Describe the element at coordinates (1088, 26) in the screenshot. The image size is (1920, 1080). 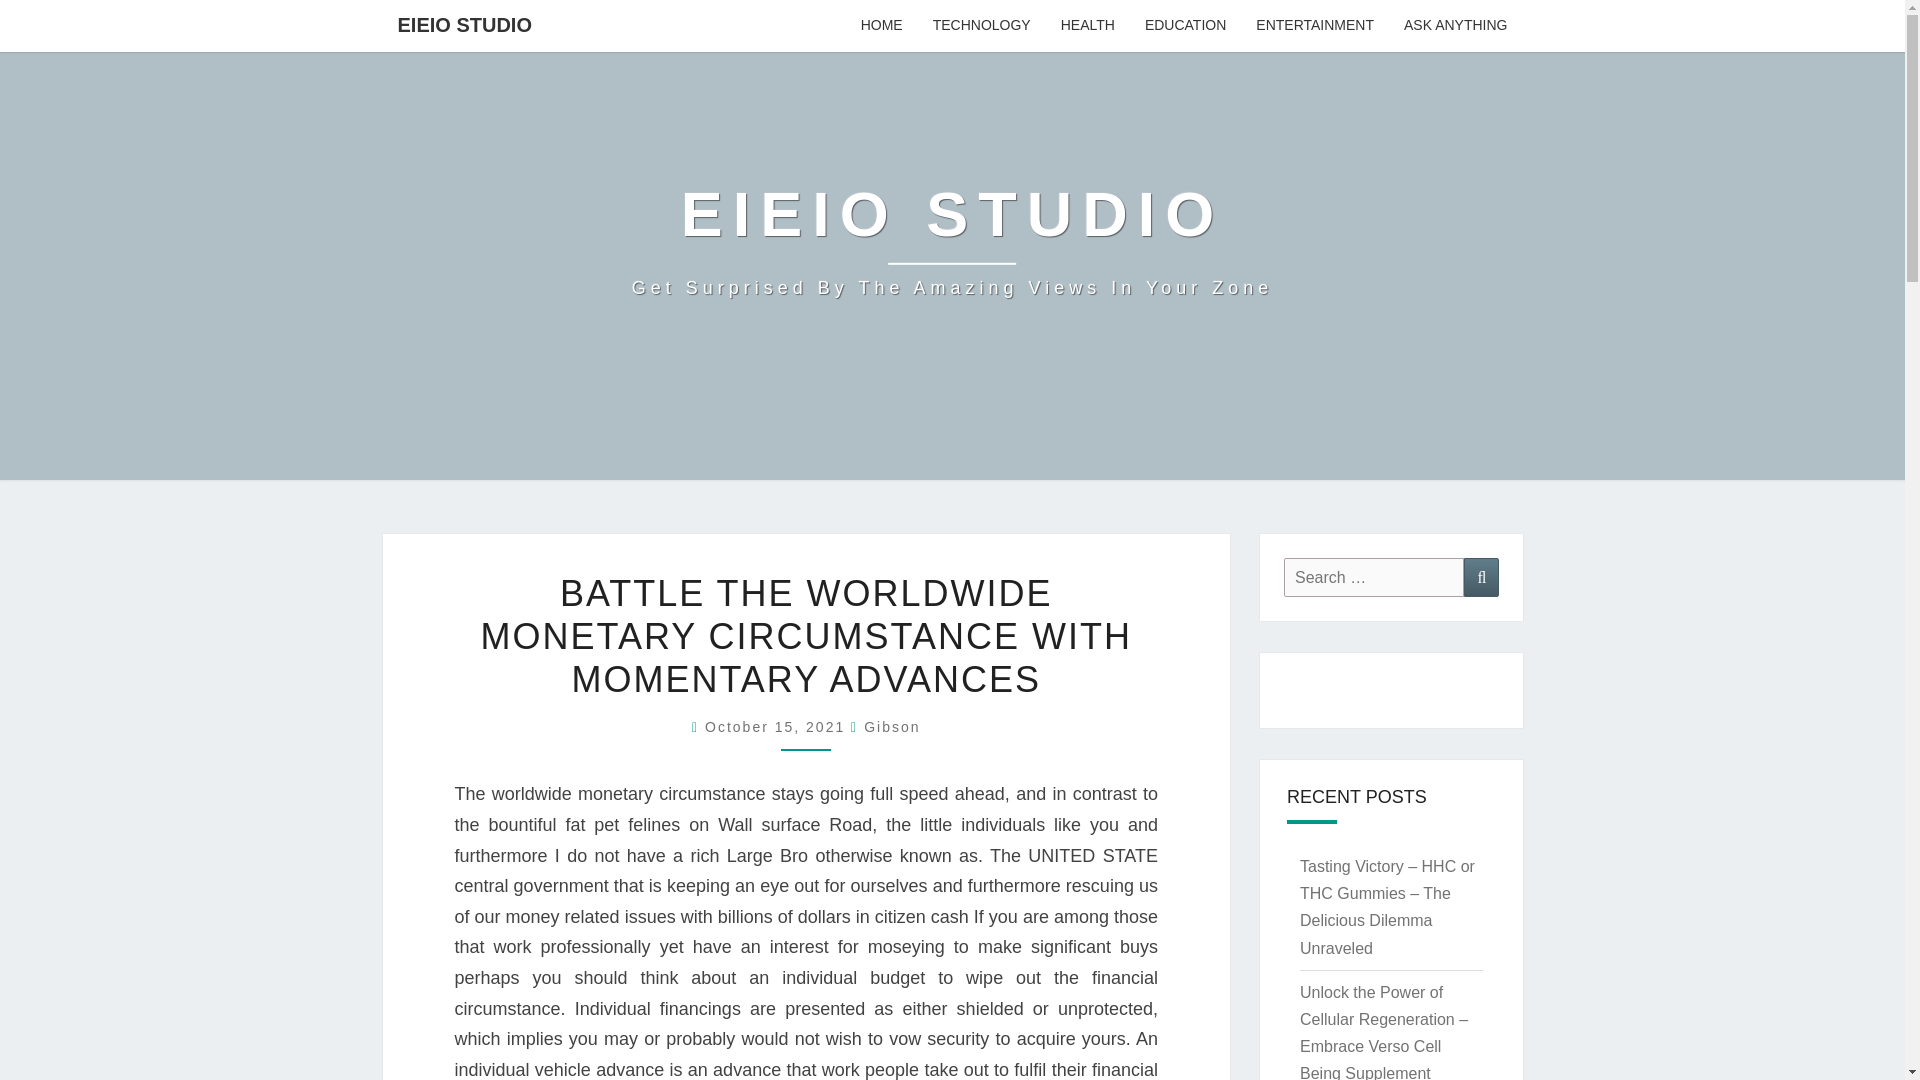
I see `View all posts by Gibson` at that location.